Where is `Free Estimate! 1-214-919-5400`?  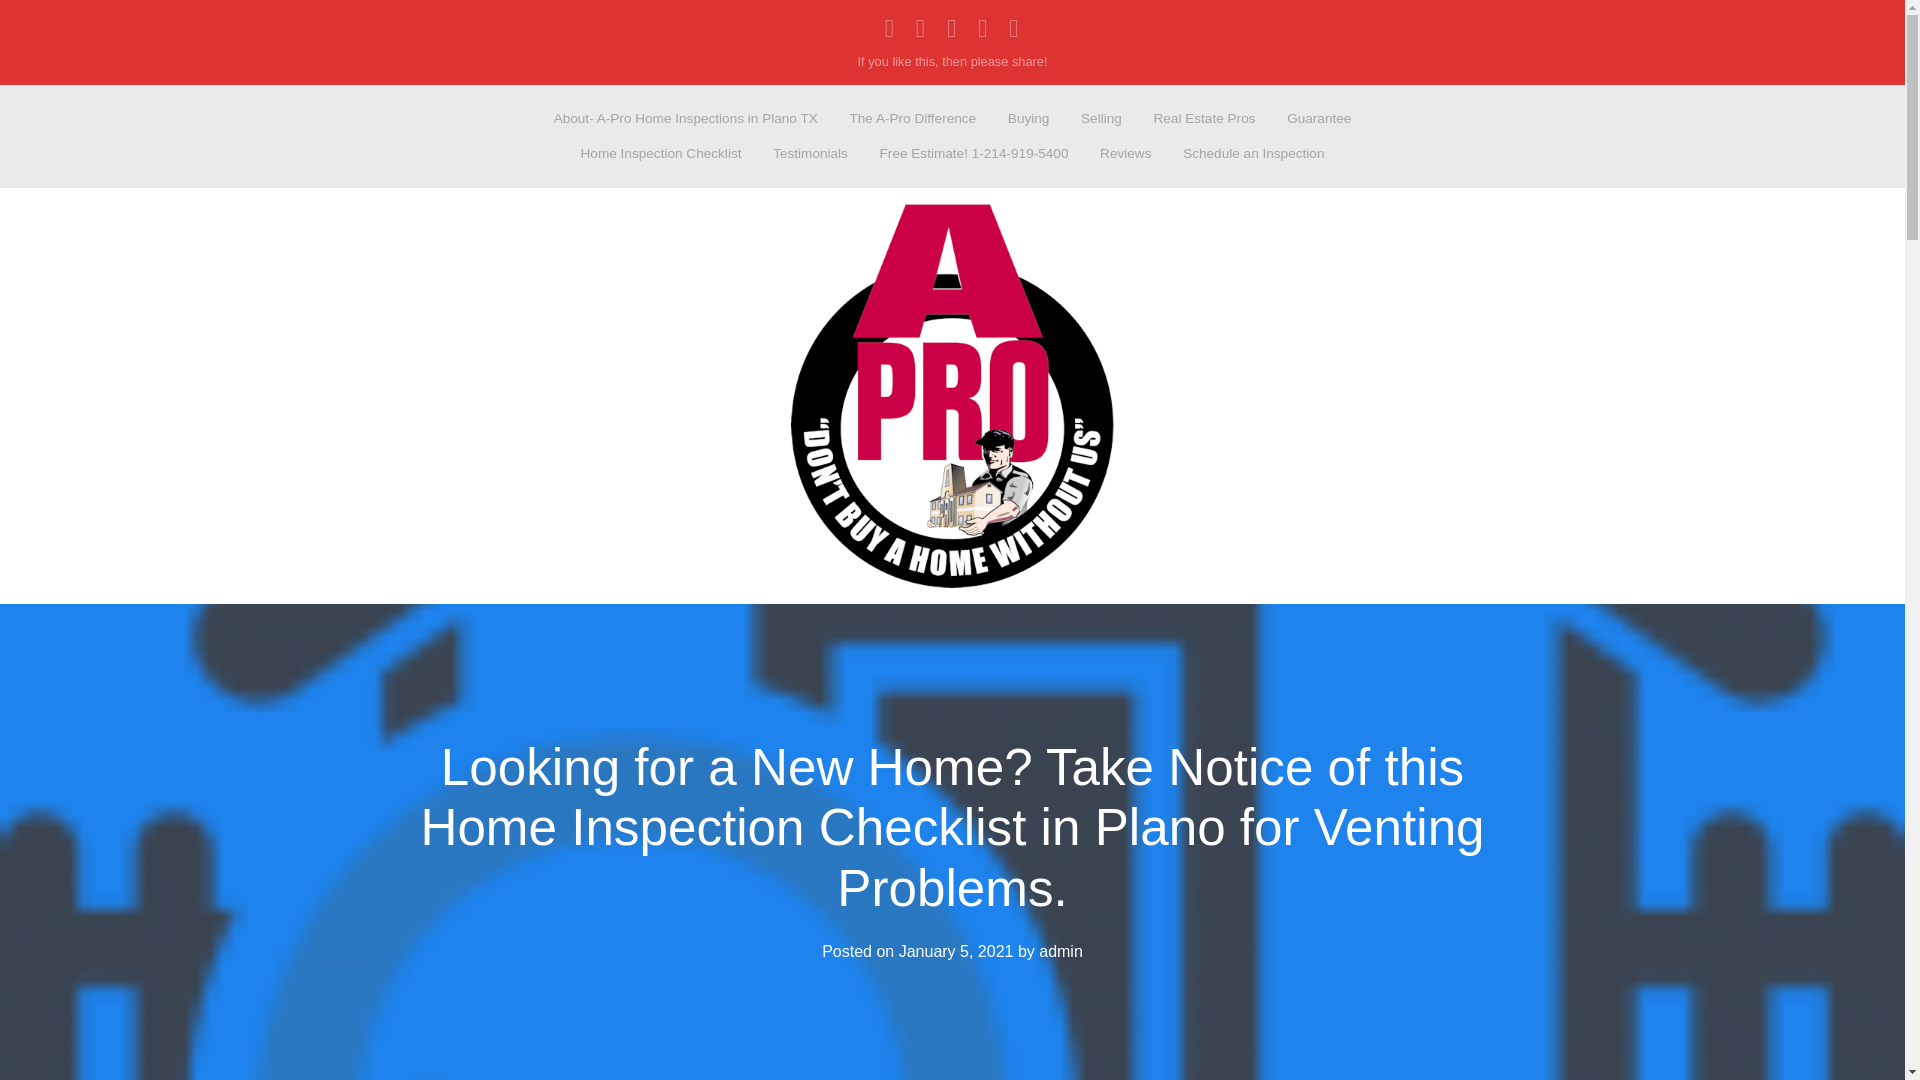
Free Estimate! 1-214-919-5400 is located at coordinates (974, 154).